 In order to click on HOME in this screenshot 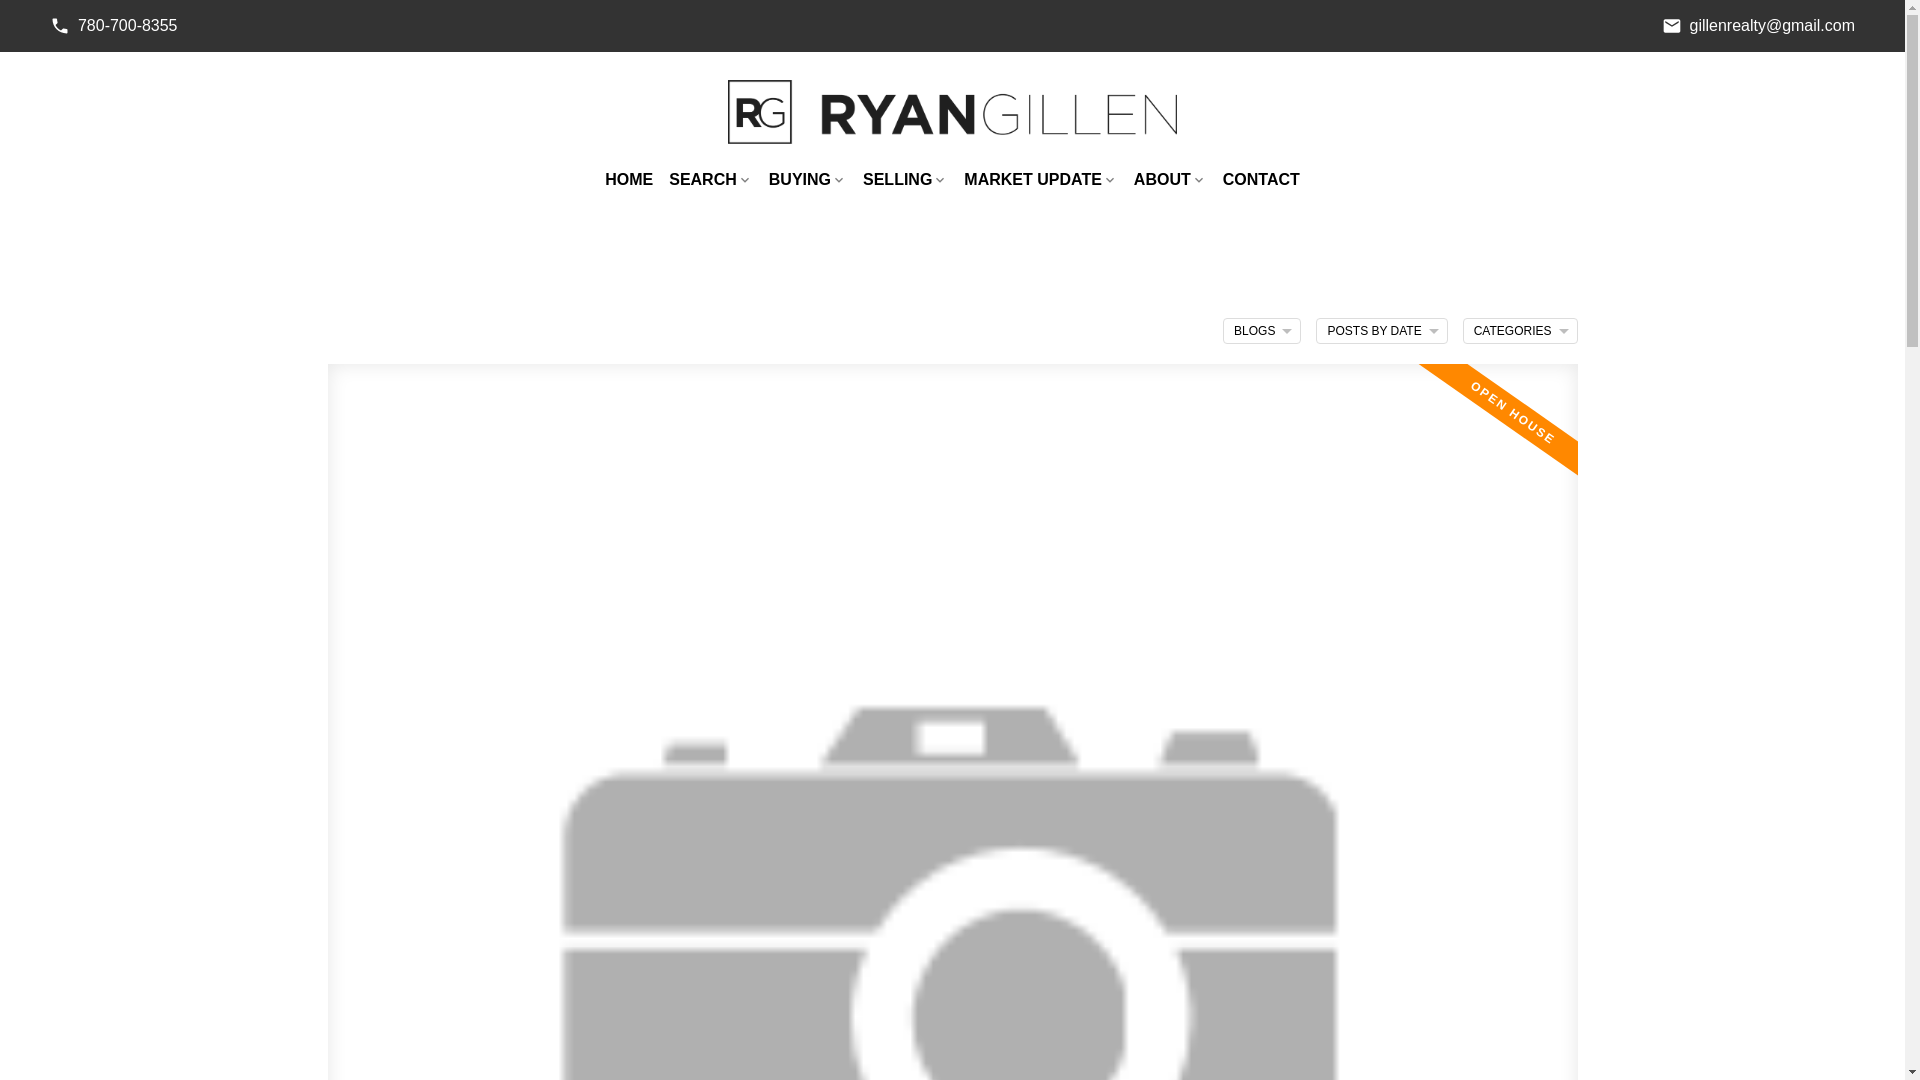, I will do `click(628, 180)`.